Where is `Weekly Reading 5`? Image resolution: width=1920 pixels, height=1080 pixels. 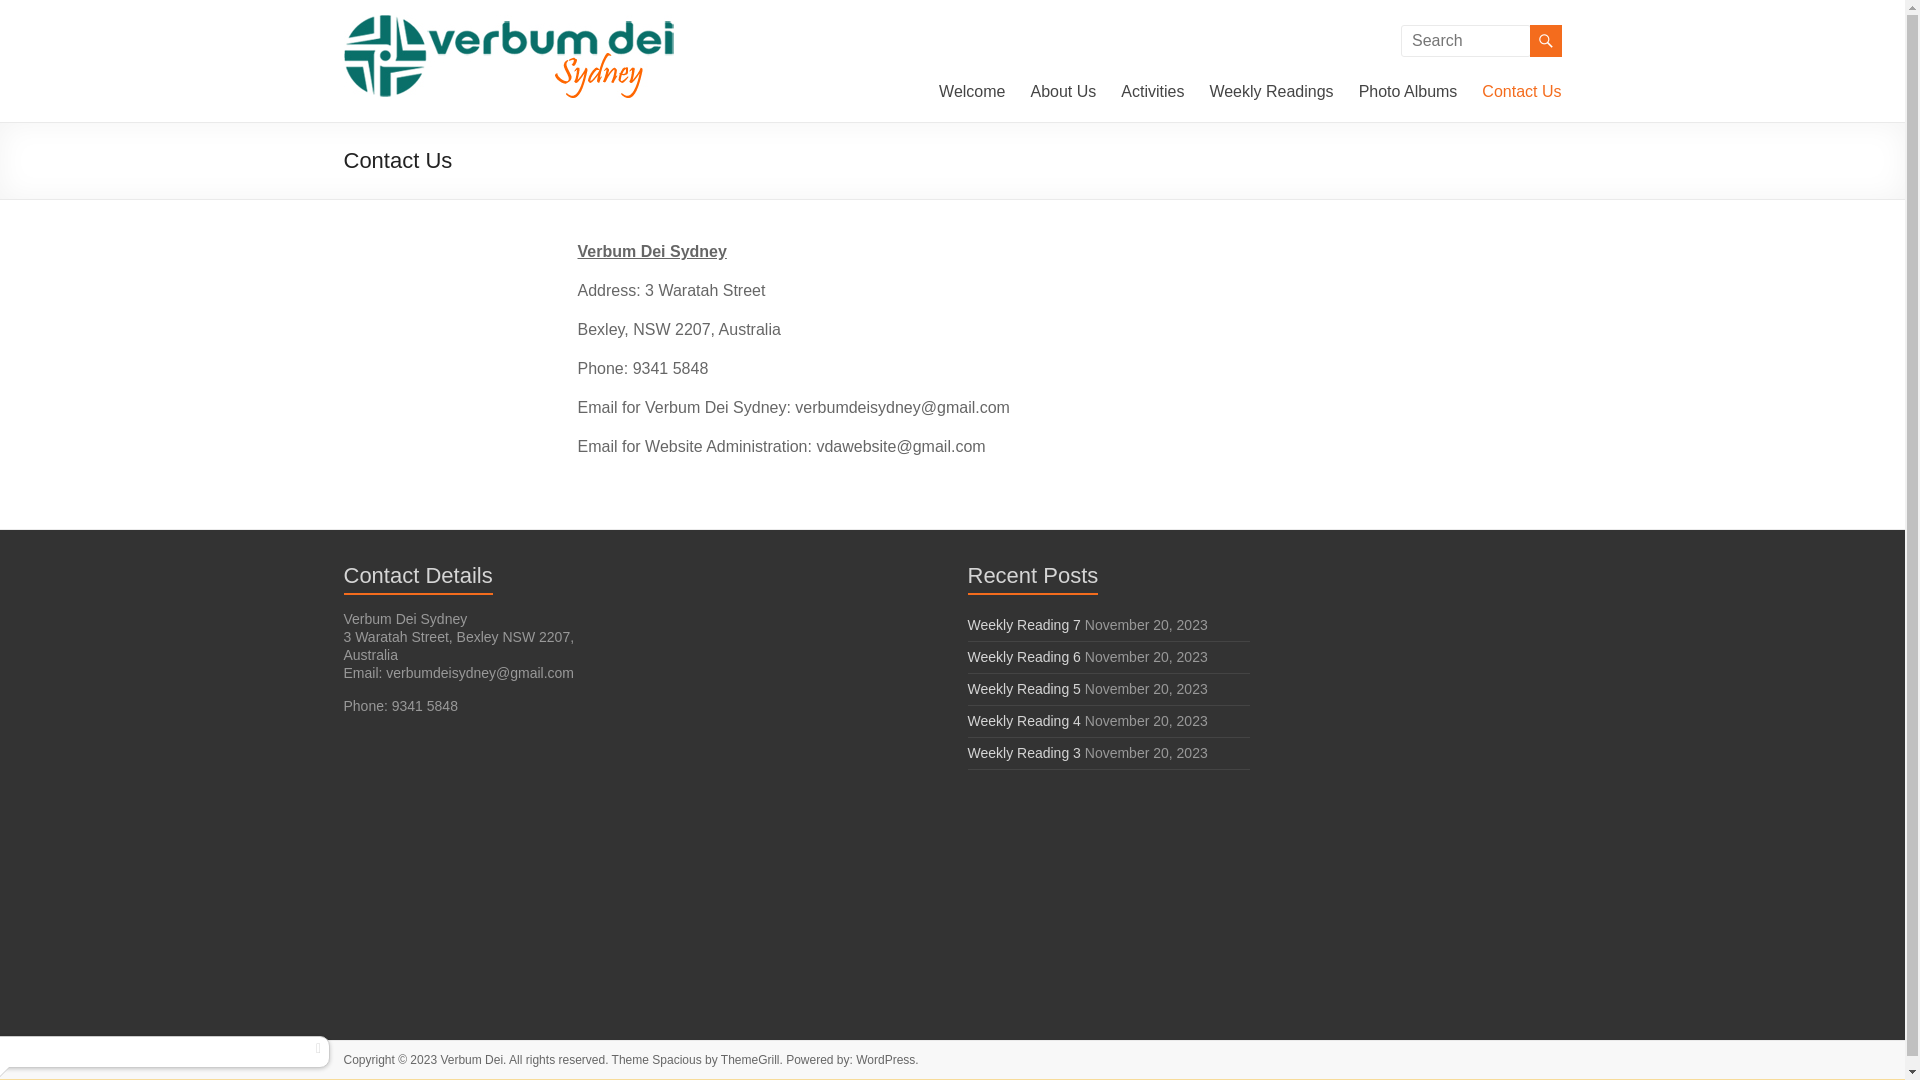 Weekly Reading 5 is located at coordinates (1024, 689).